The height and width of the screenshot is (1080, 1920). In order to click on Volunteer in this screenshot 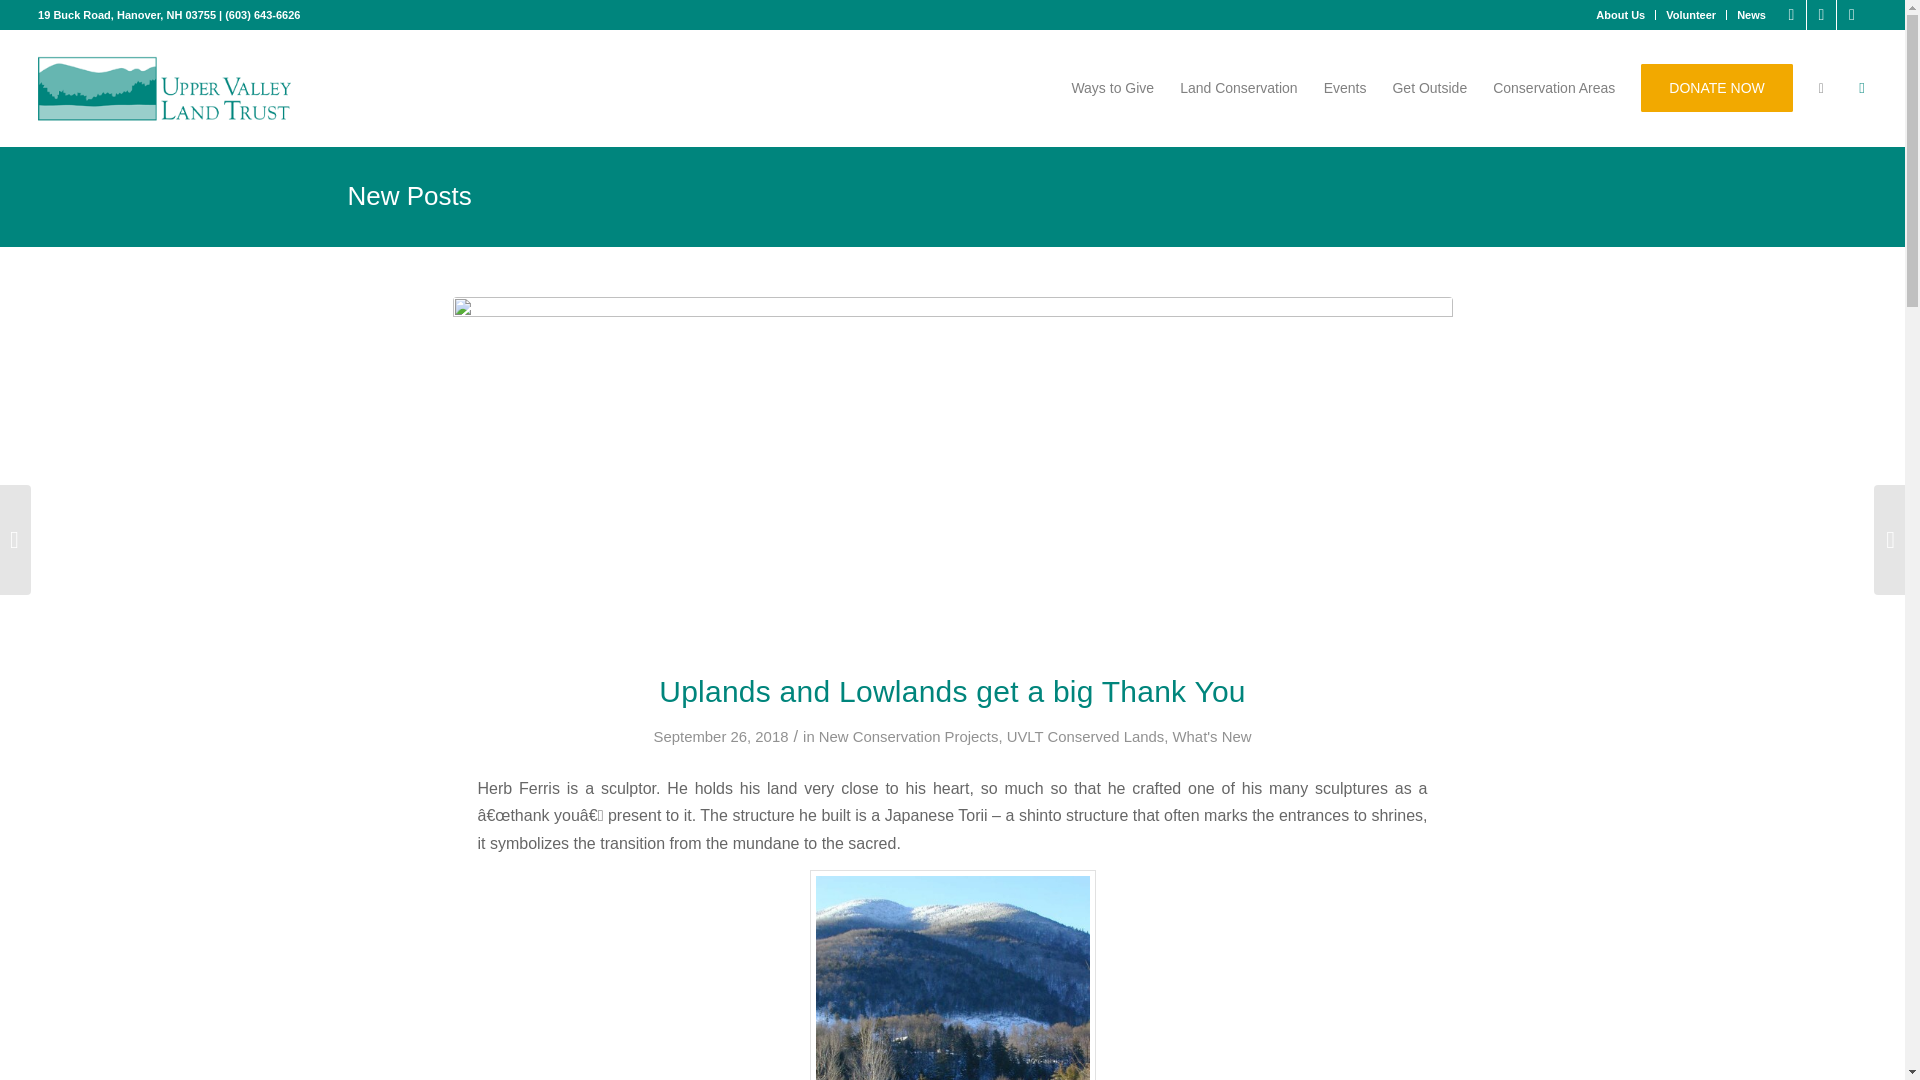, I will do `click(1691, 15)`.